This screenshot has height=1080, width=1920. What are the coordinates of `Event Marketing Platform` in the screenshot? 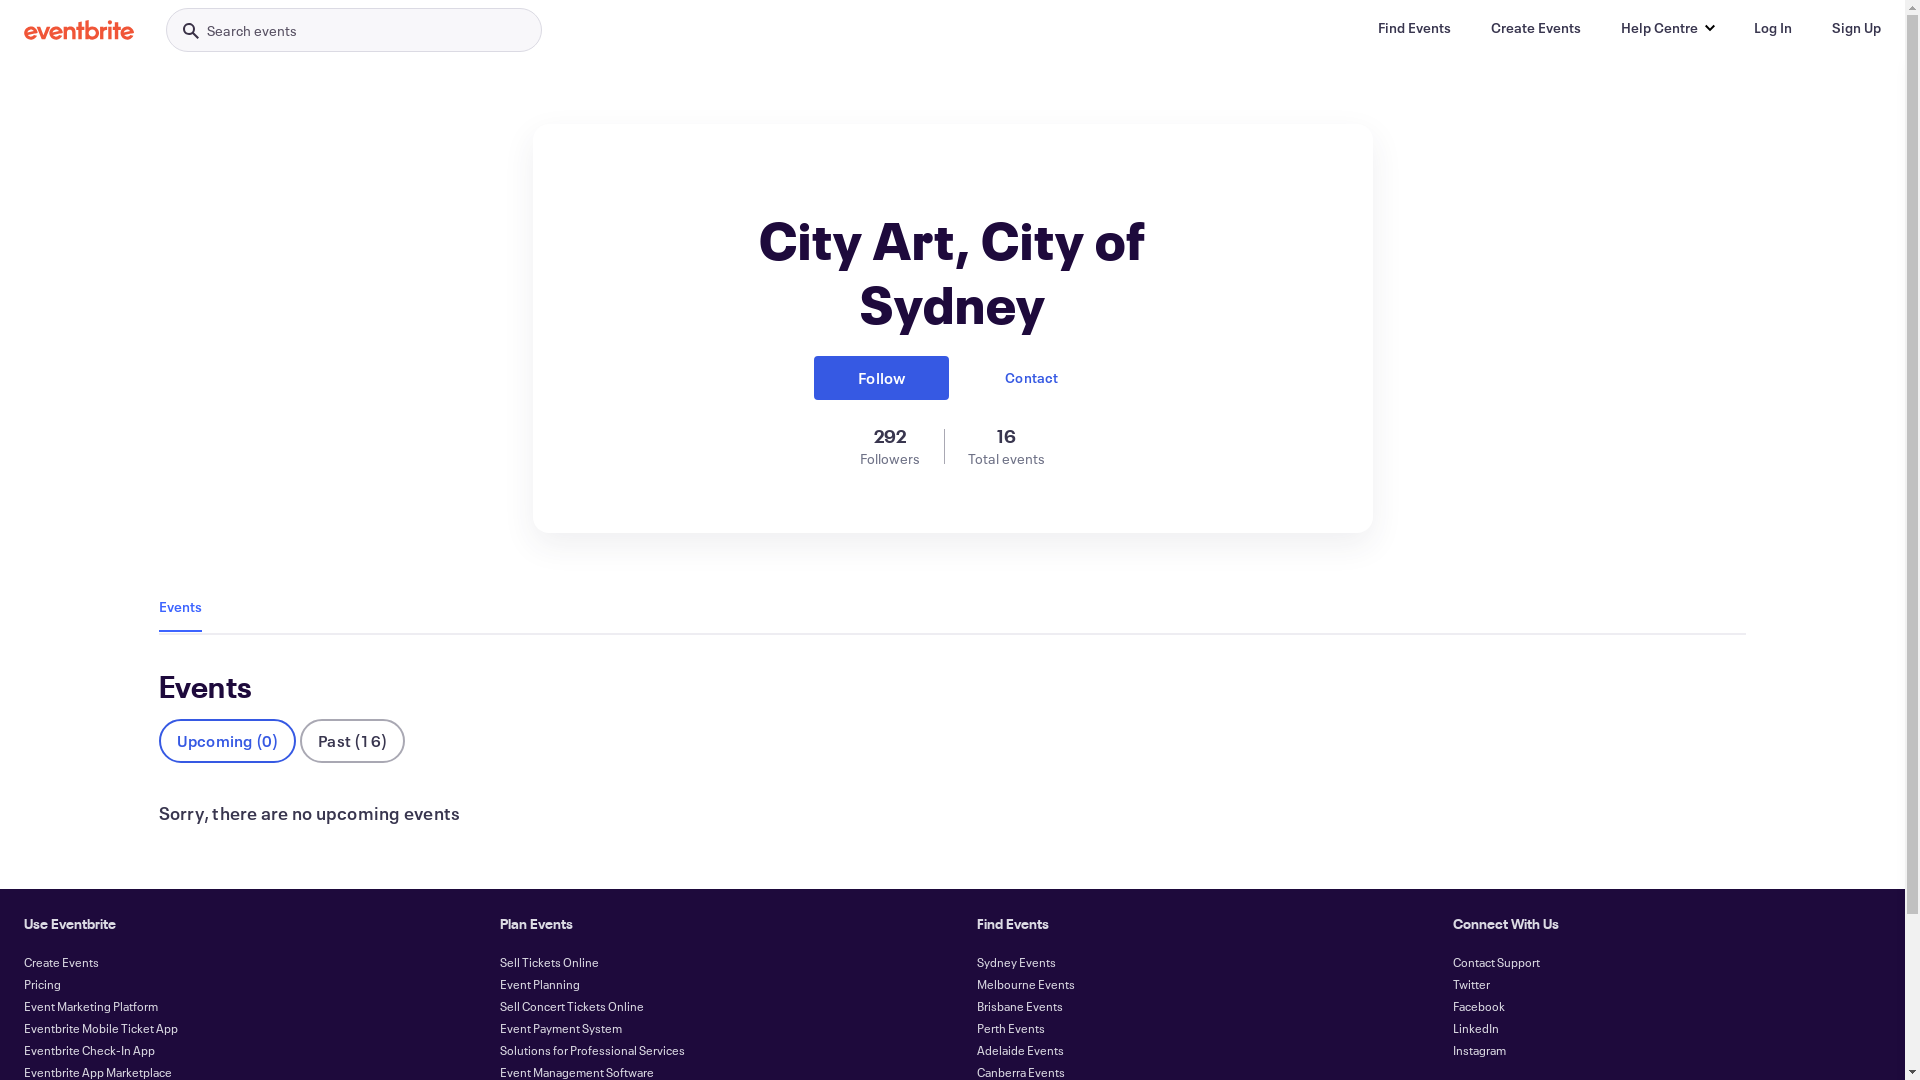 It's located at (91, 1006).